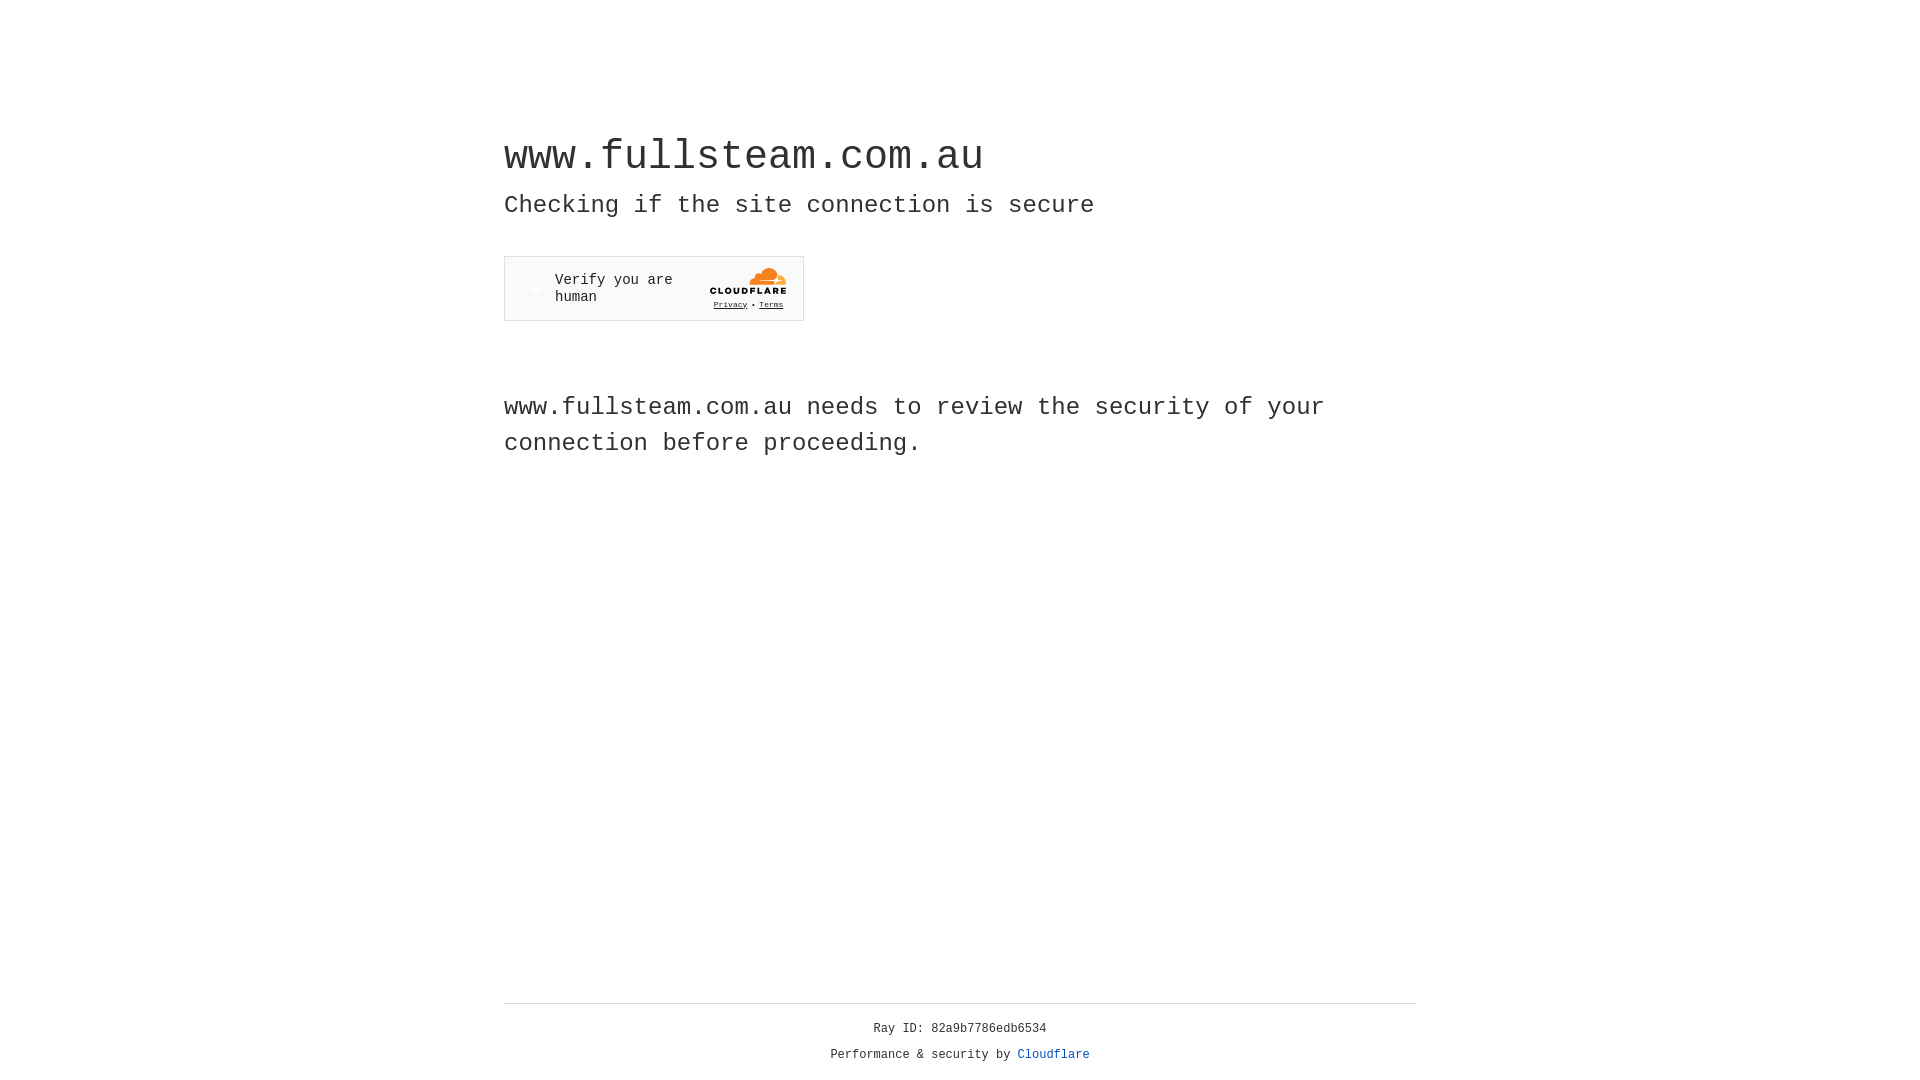 The image size is (1920, 1080). Describe the element at coordinates (1054, 1055) in the screenshot. I see `Cloudflare` at that location.